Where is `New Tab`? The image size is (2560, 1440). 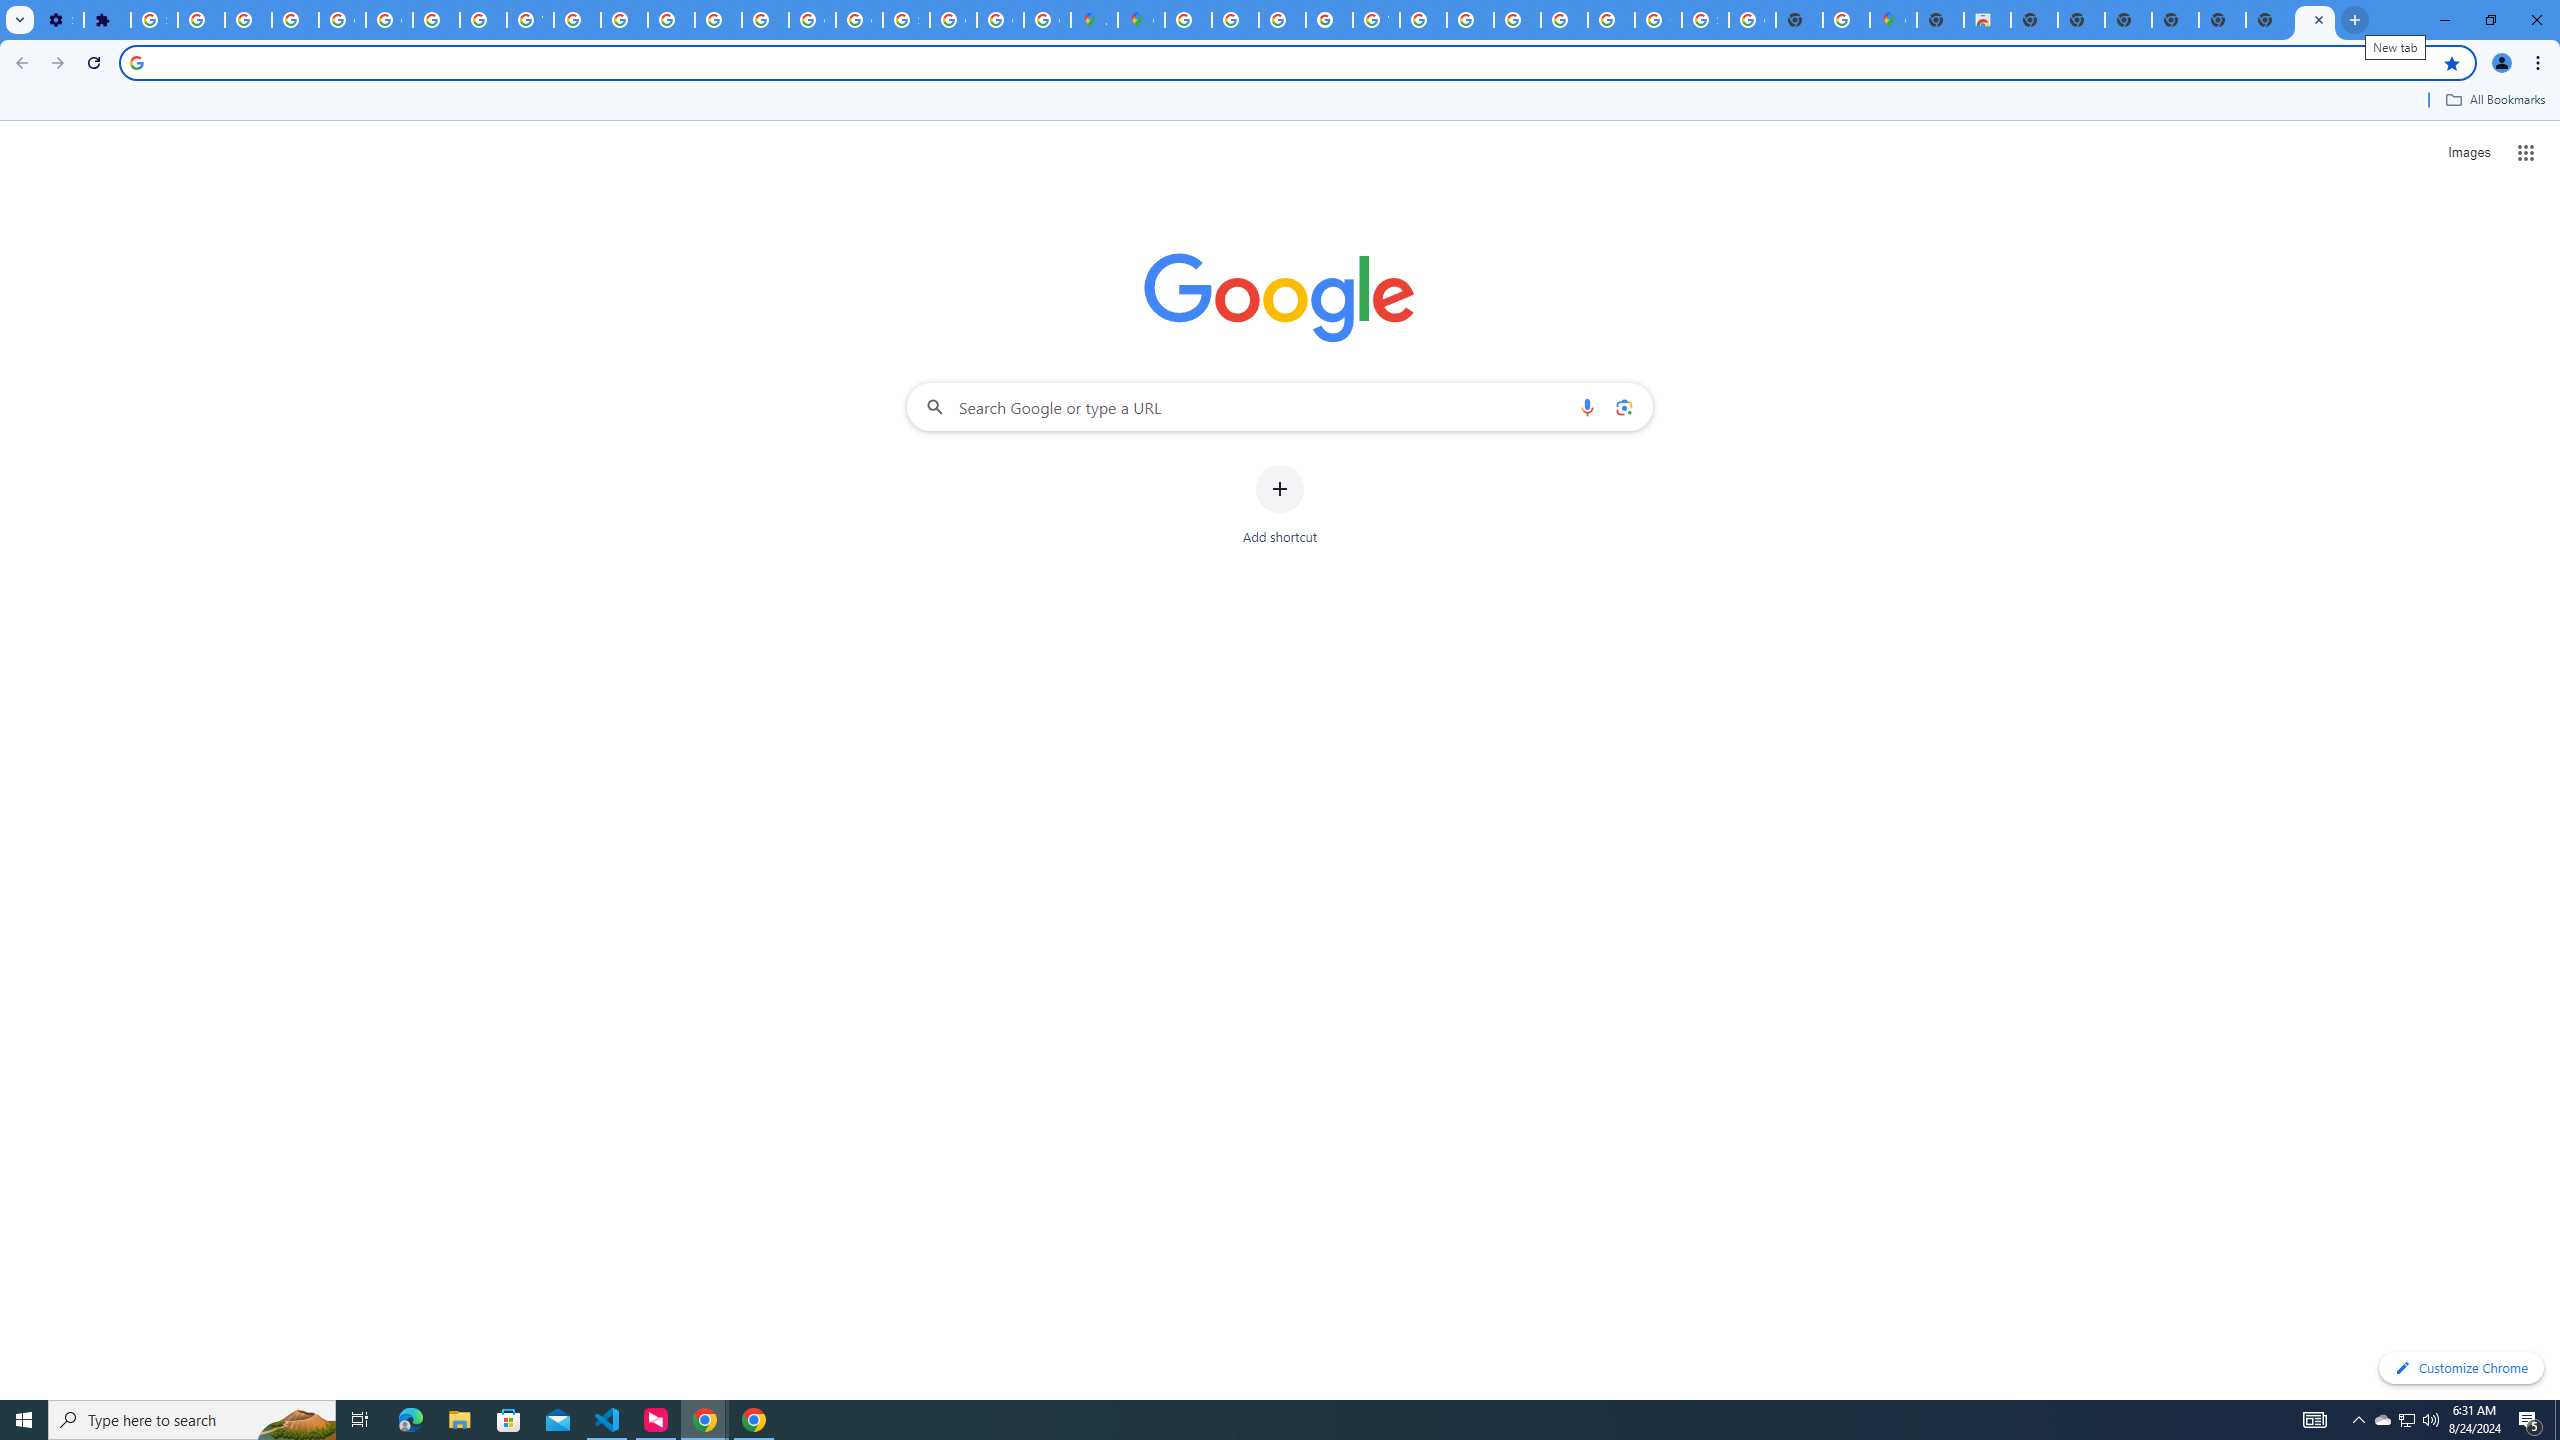
New Tab is located at coordinates (2222, 20).